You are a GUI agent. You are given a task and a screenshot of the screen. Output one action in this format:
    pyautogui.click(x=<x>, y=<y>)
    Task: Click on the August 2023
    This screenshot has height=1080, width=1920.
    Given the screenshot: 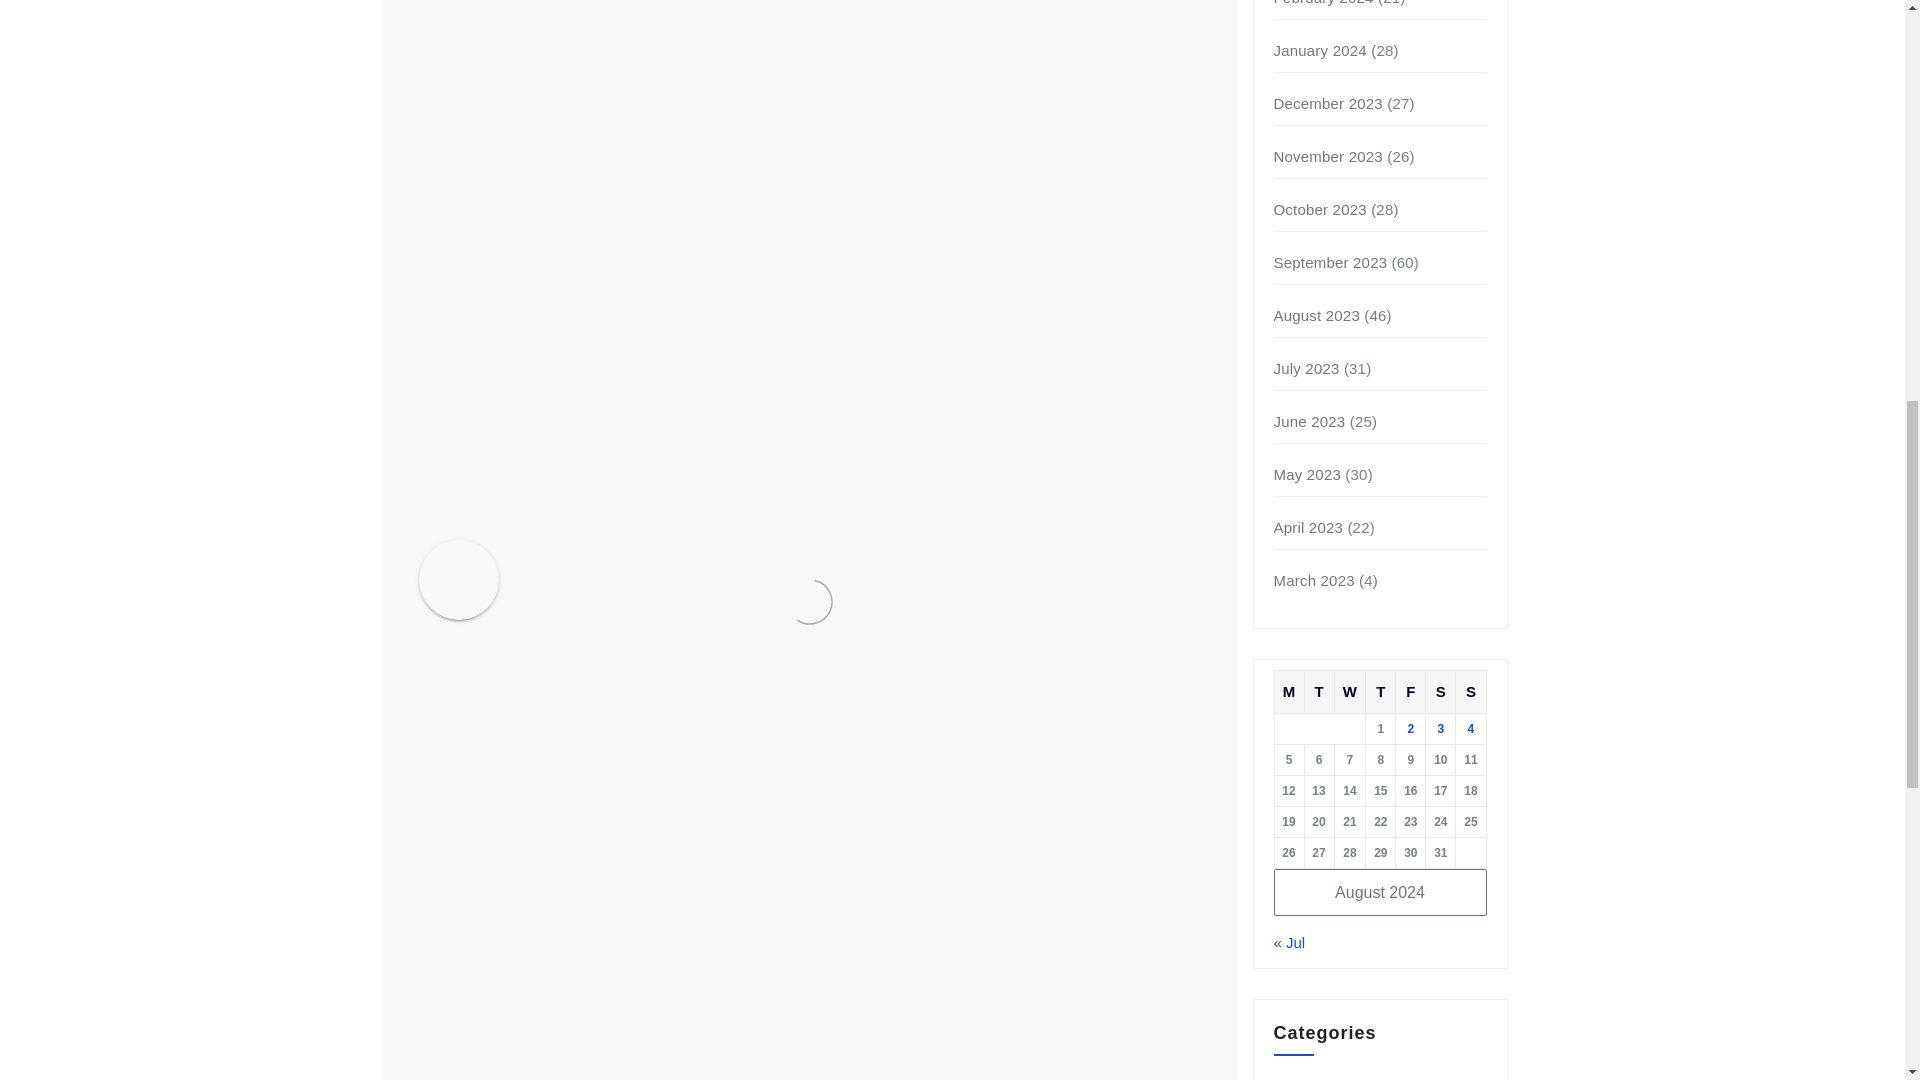 What is the action you would take?
    pyautogui.click(x=1316, y=315)
    